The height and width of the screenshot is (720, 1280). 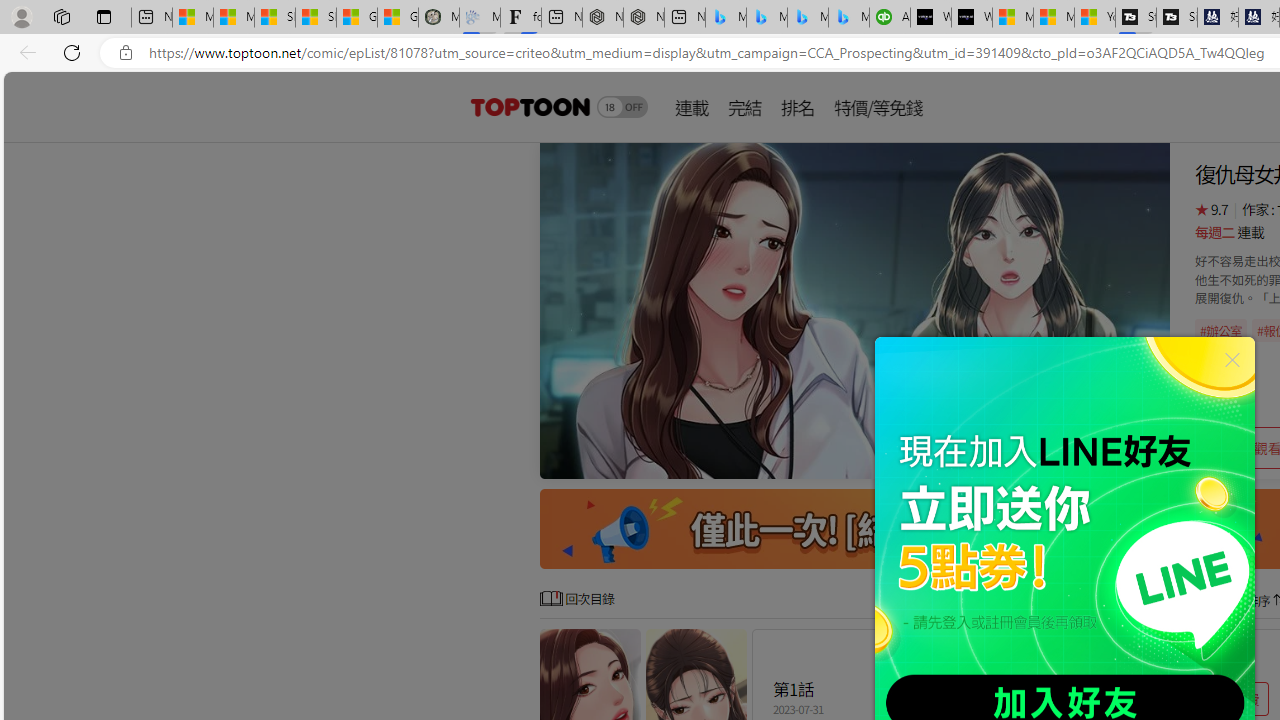 I want to click on Accounting Software for Accountants, CPAs and Bookkeepers, so click(x=890, y=18).